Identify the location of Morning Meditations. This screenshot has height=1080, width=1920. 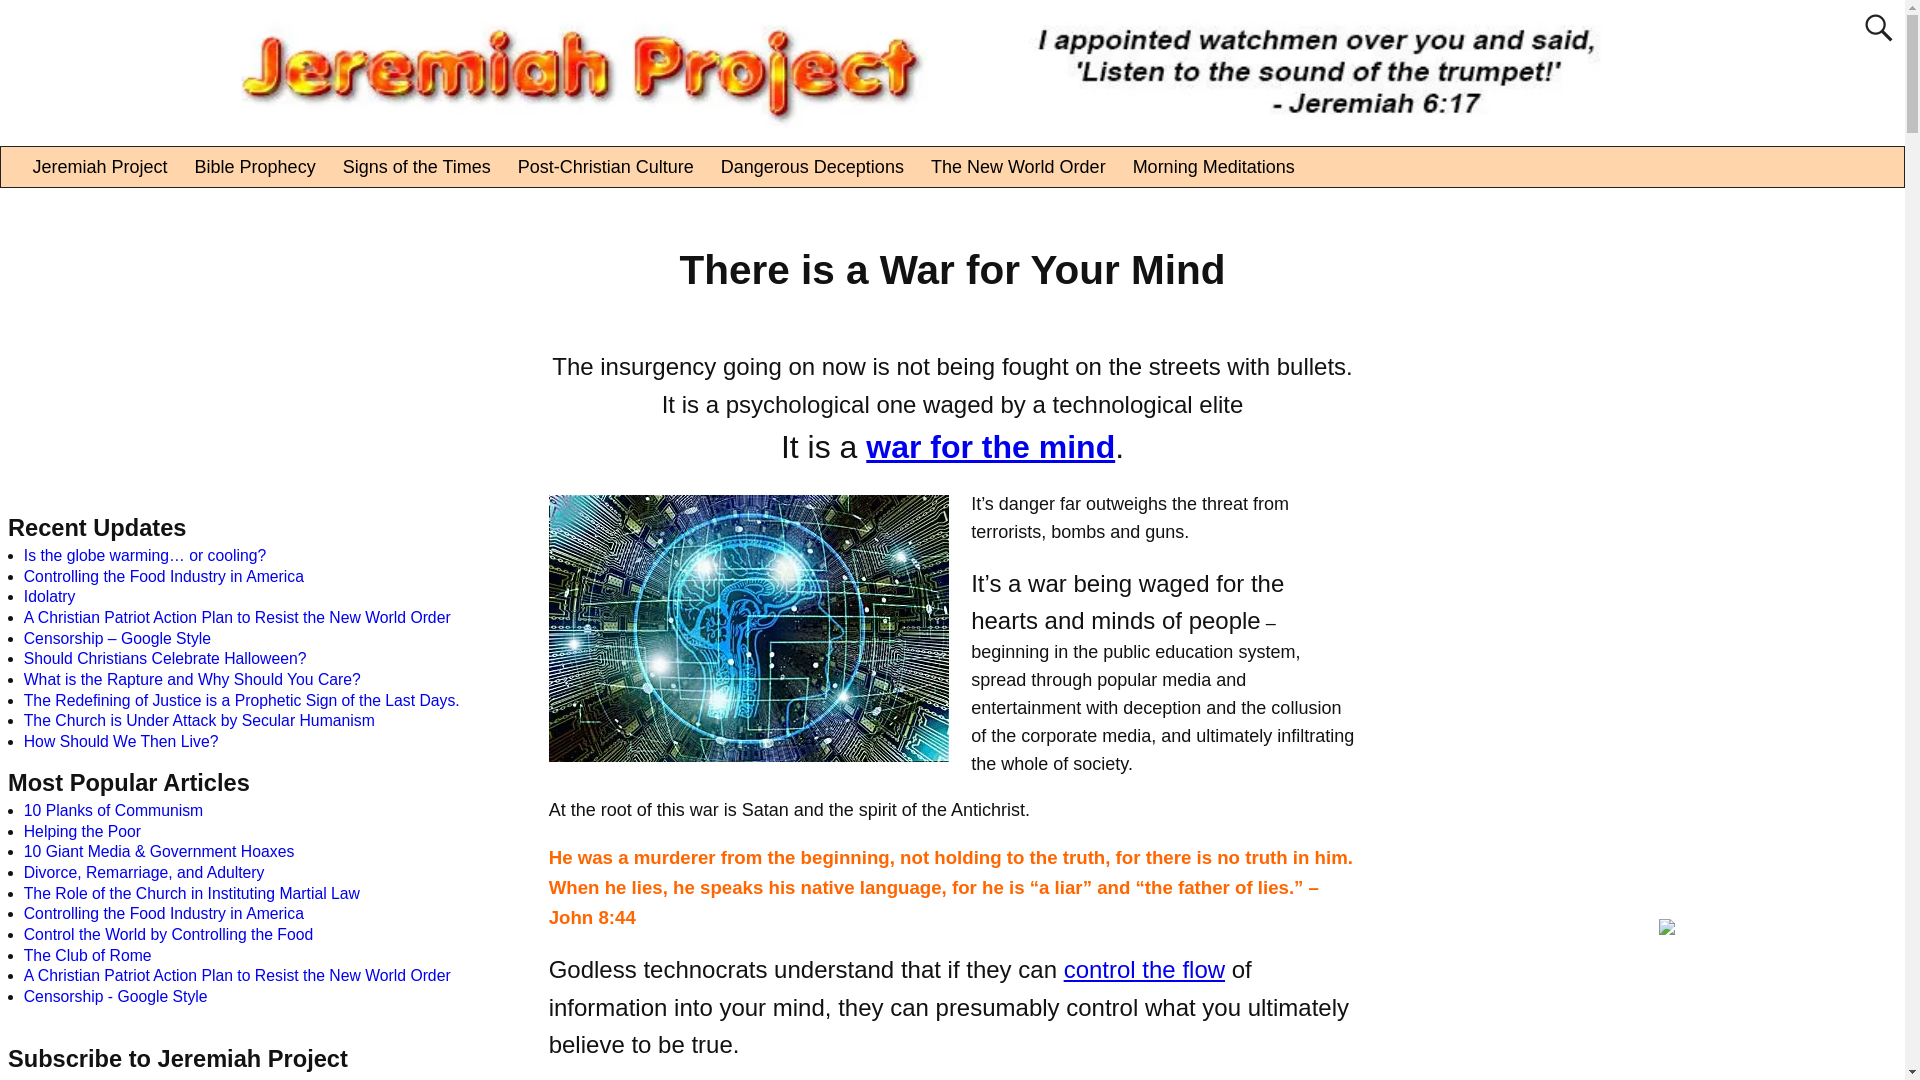
(1213, 166).